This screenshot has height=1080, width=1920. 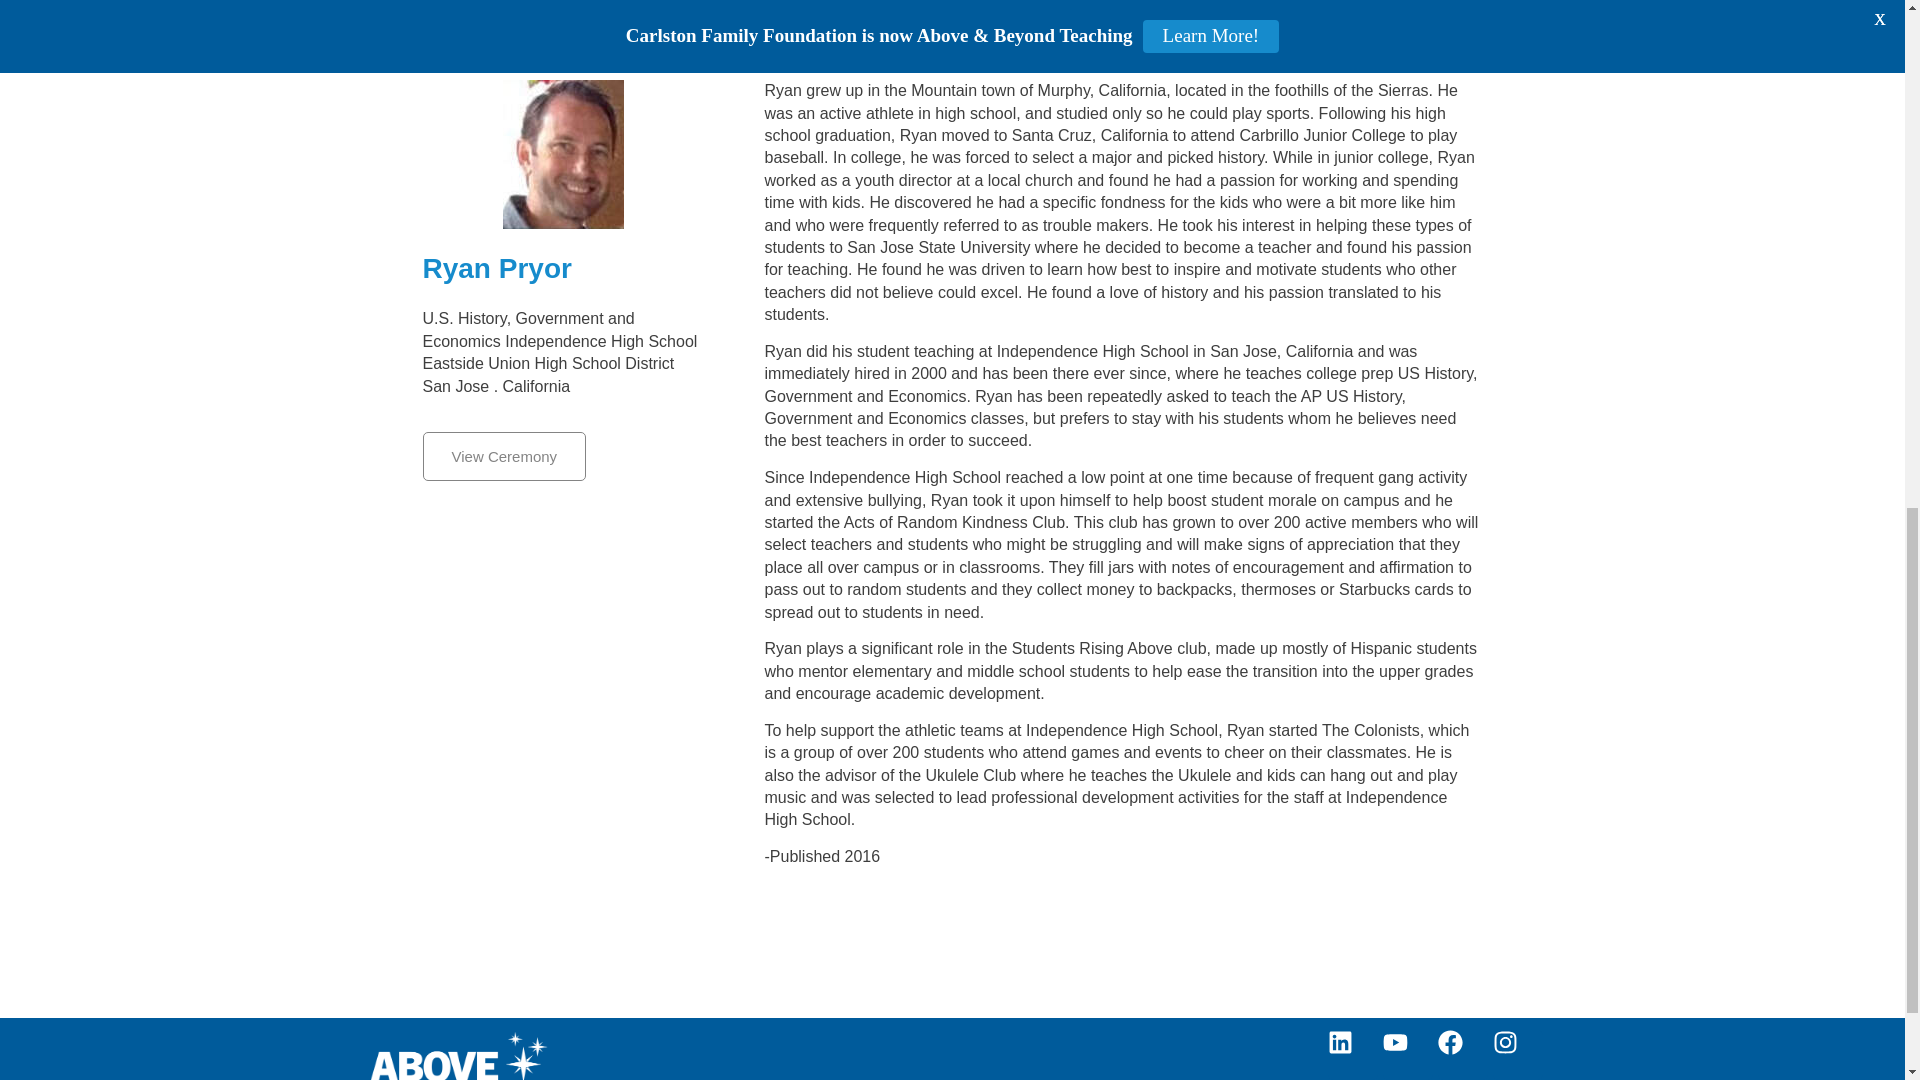 I want to click on View Ceremony, so click(x=504, y=456).